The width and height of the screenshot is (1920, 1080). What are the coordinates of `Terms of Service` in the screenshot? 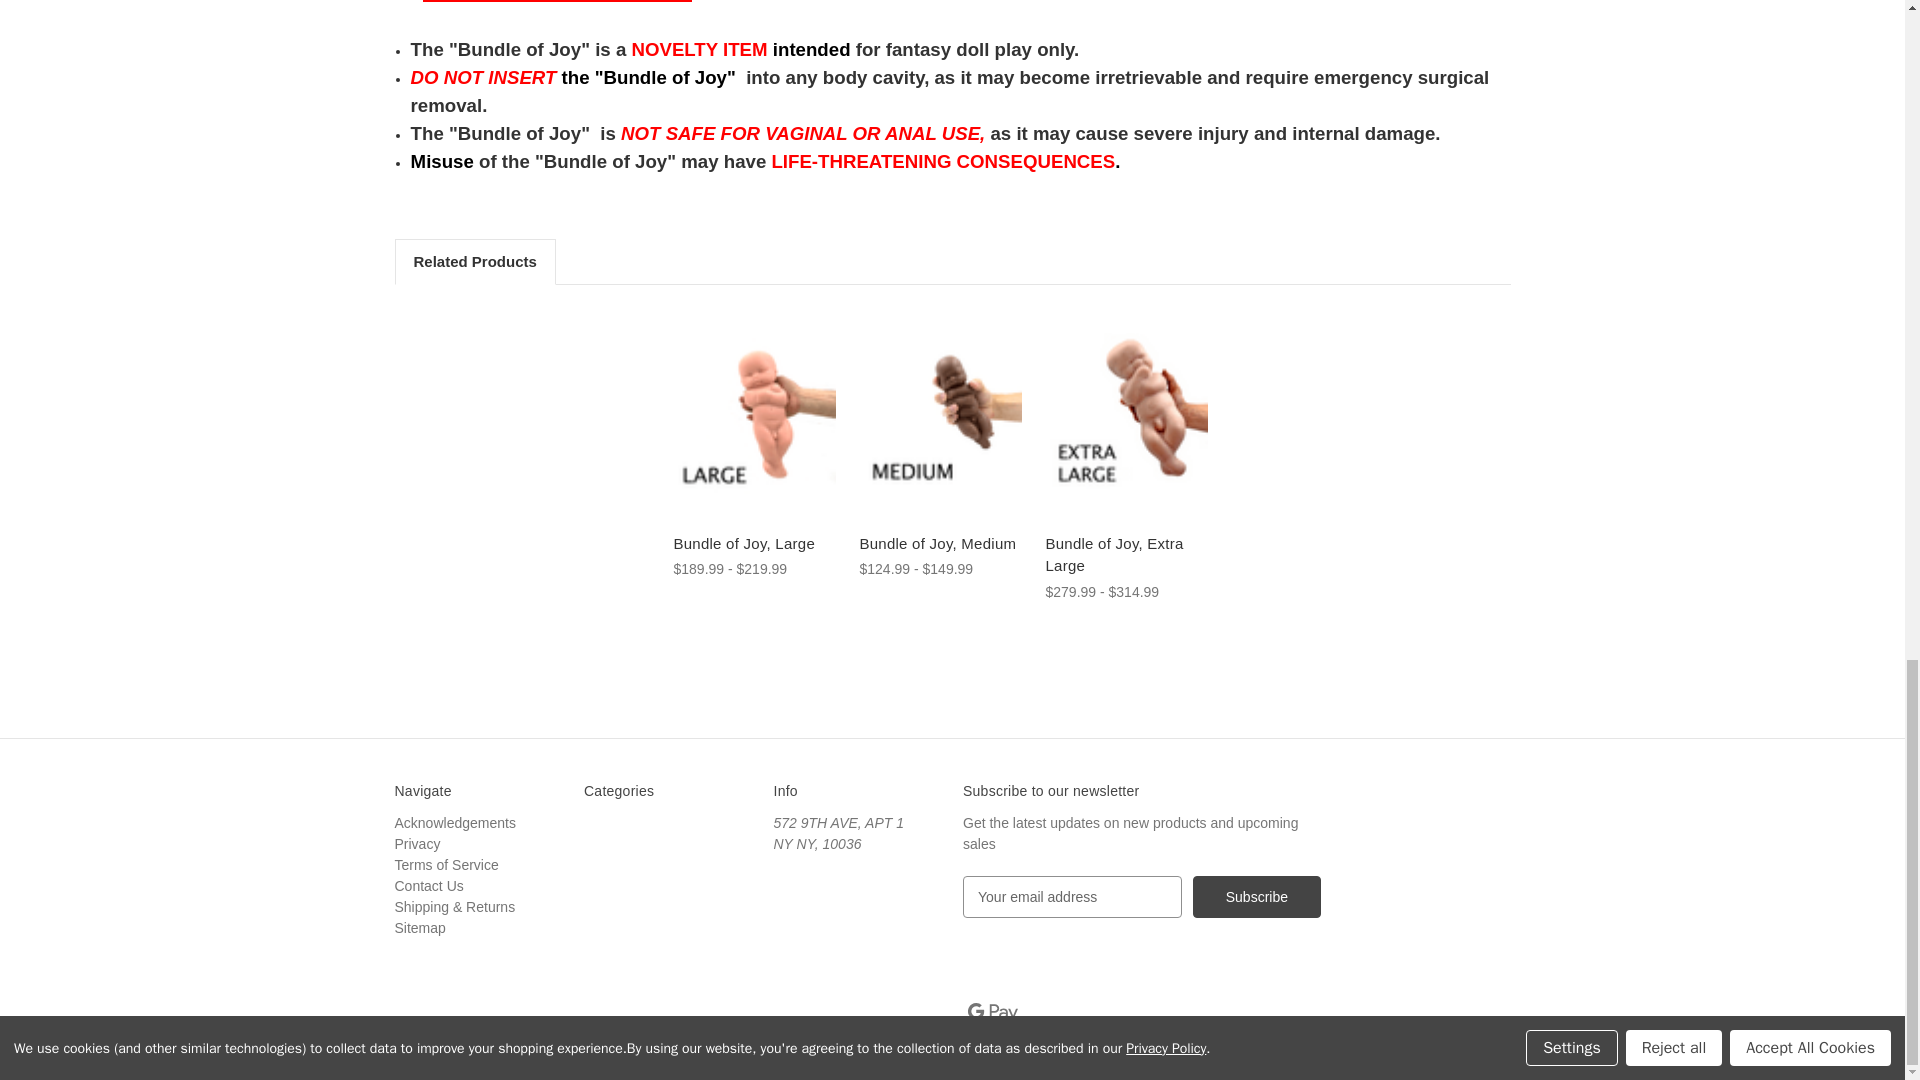 It's located at (445, 864).